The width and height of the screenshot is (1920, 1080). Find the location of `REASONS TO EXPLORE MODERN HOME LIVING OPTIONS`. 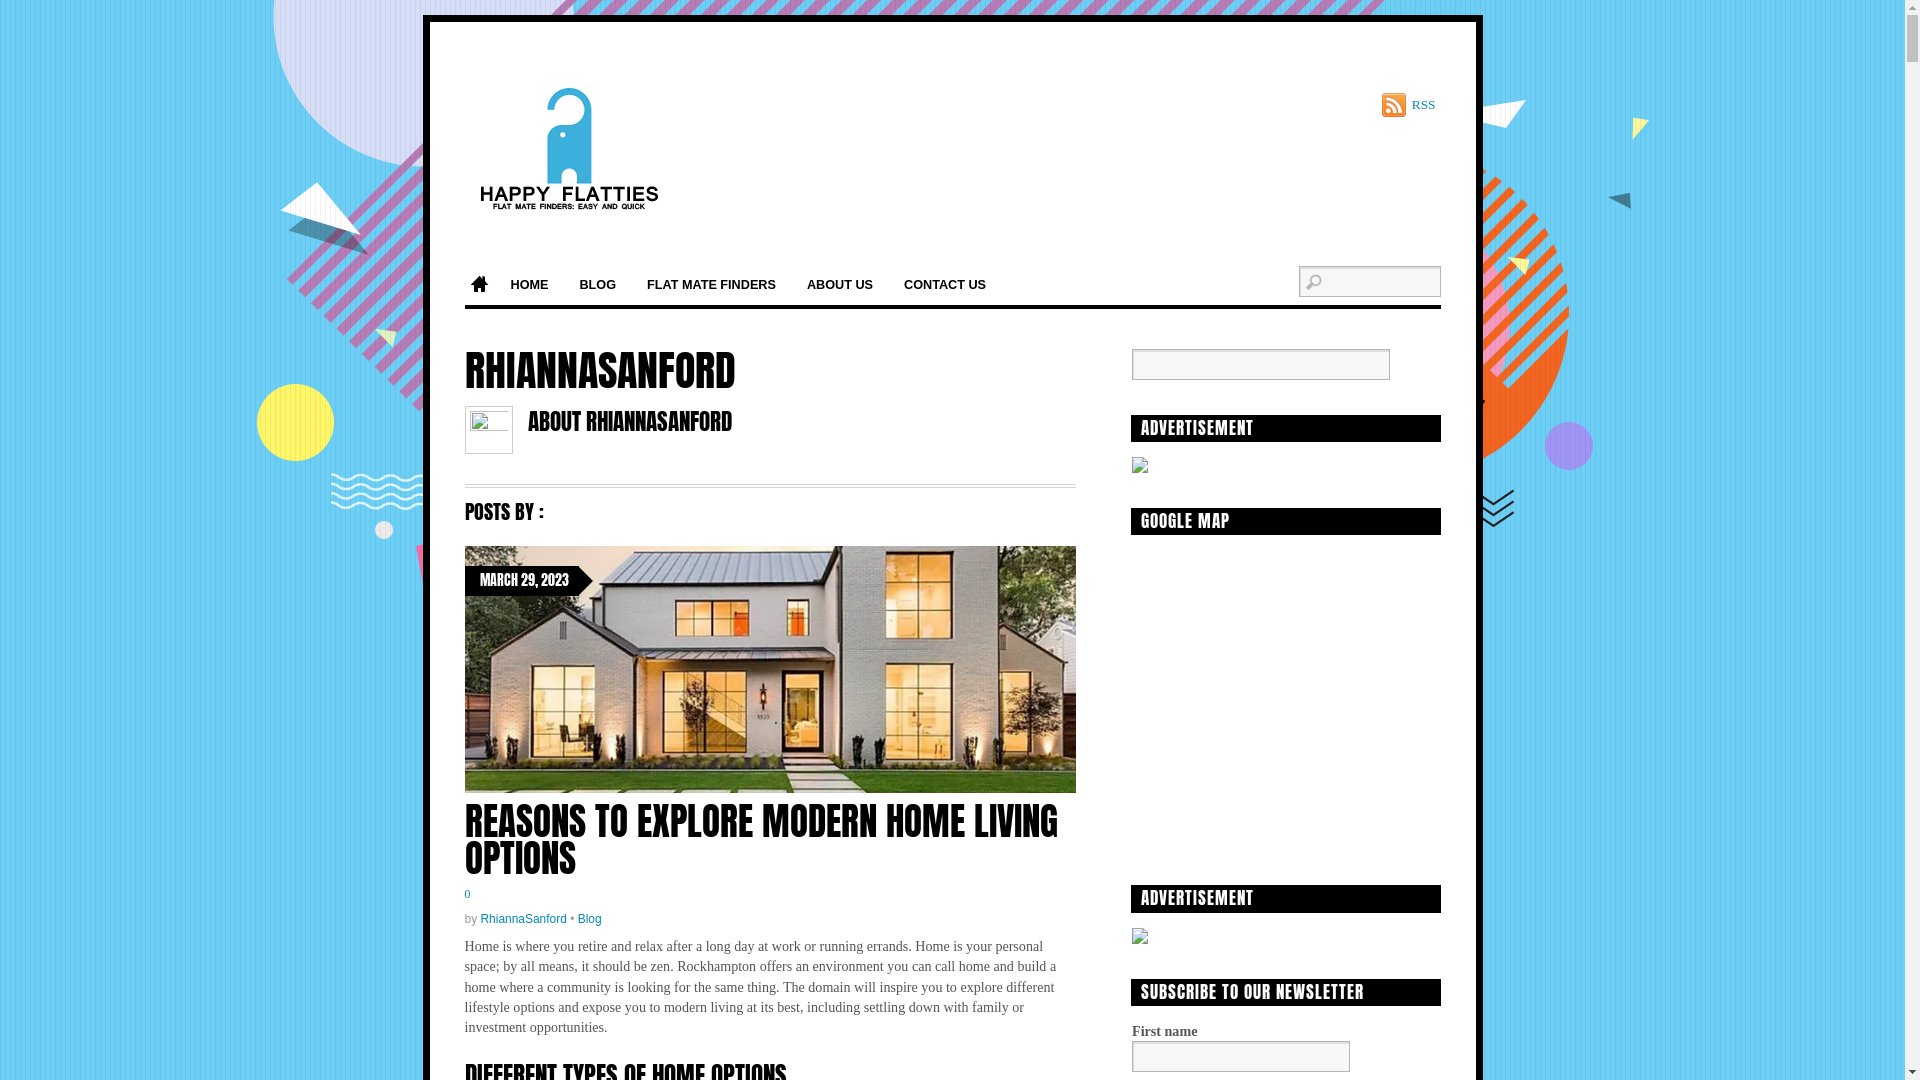

REASONS TO EXPLORE MODERN HOME LIVING OPTIONS is located at coordinates (760, 840).